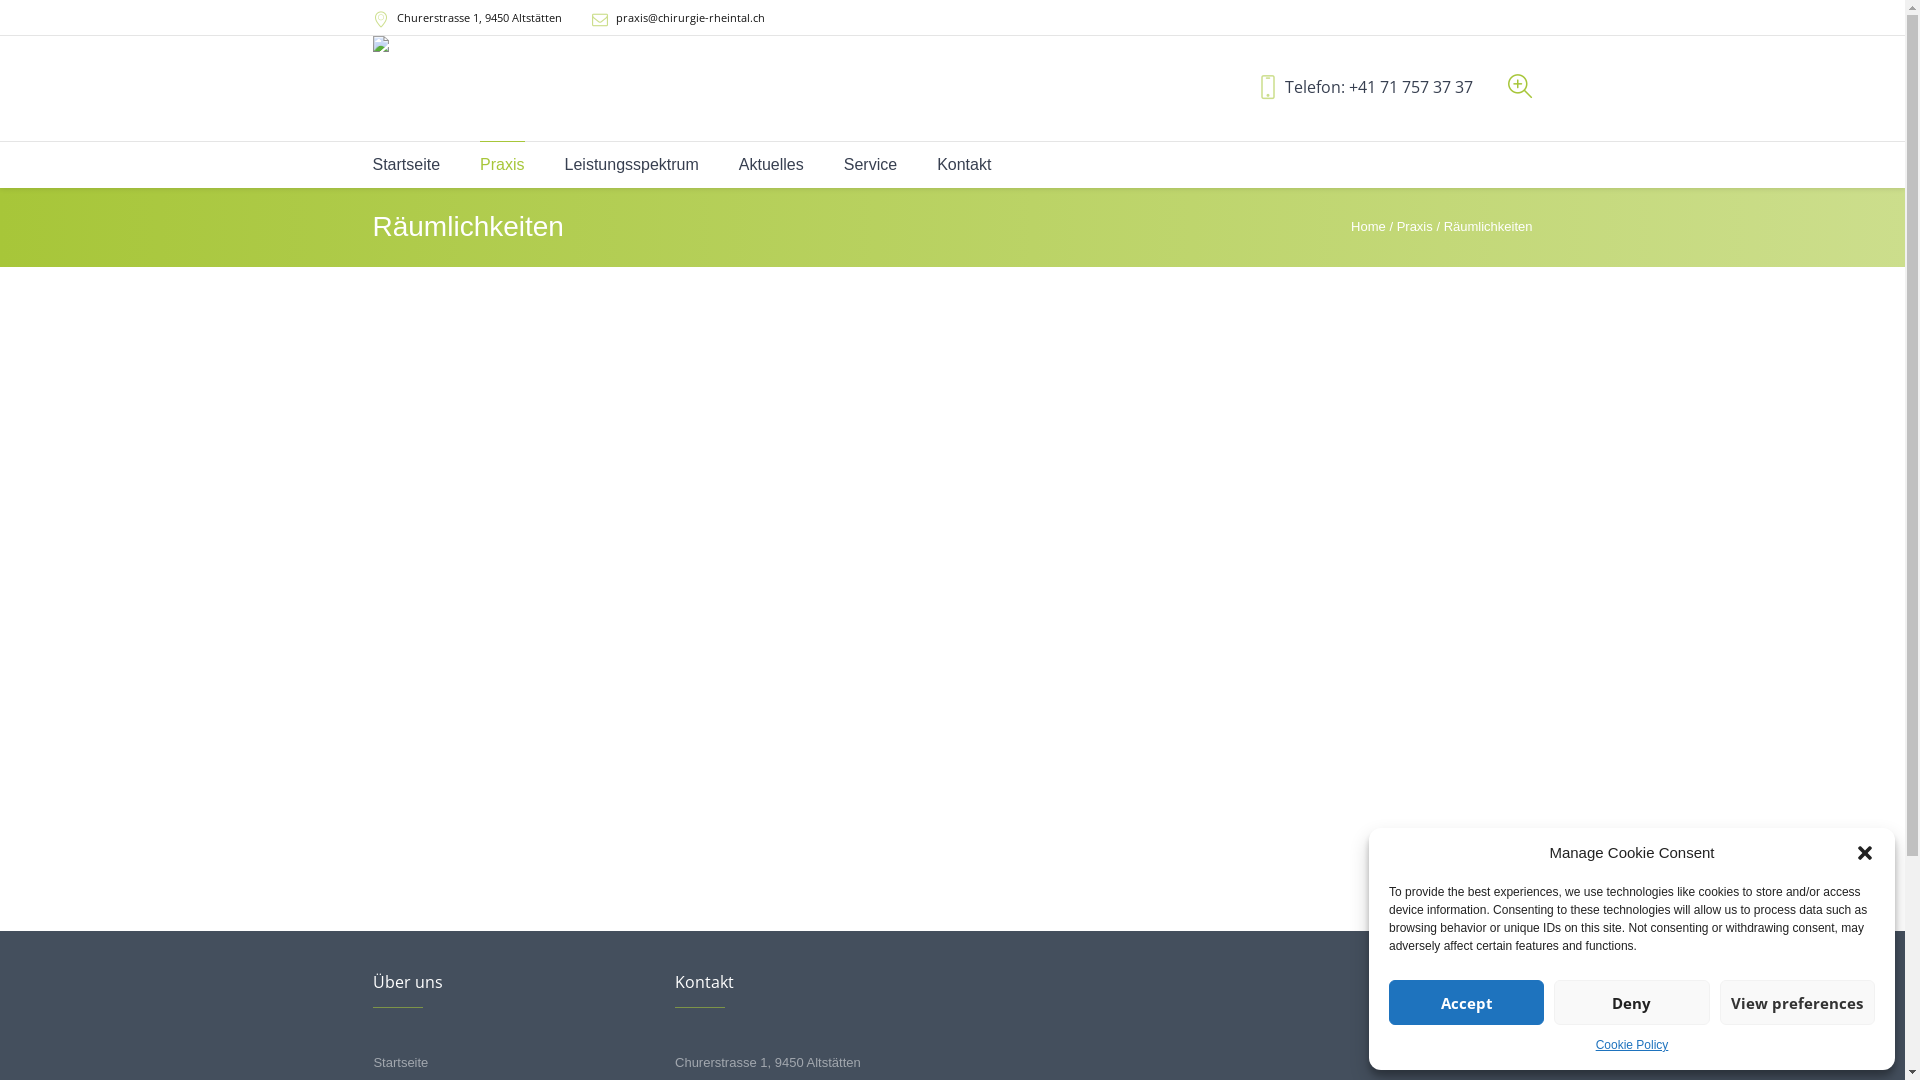  What do you see at coordinates (1798, 1002) in the screenshot?
I see `View preferences` at bounding box center [1798, 1002].